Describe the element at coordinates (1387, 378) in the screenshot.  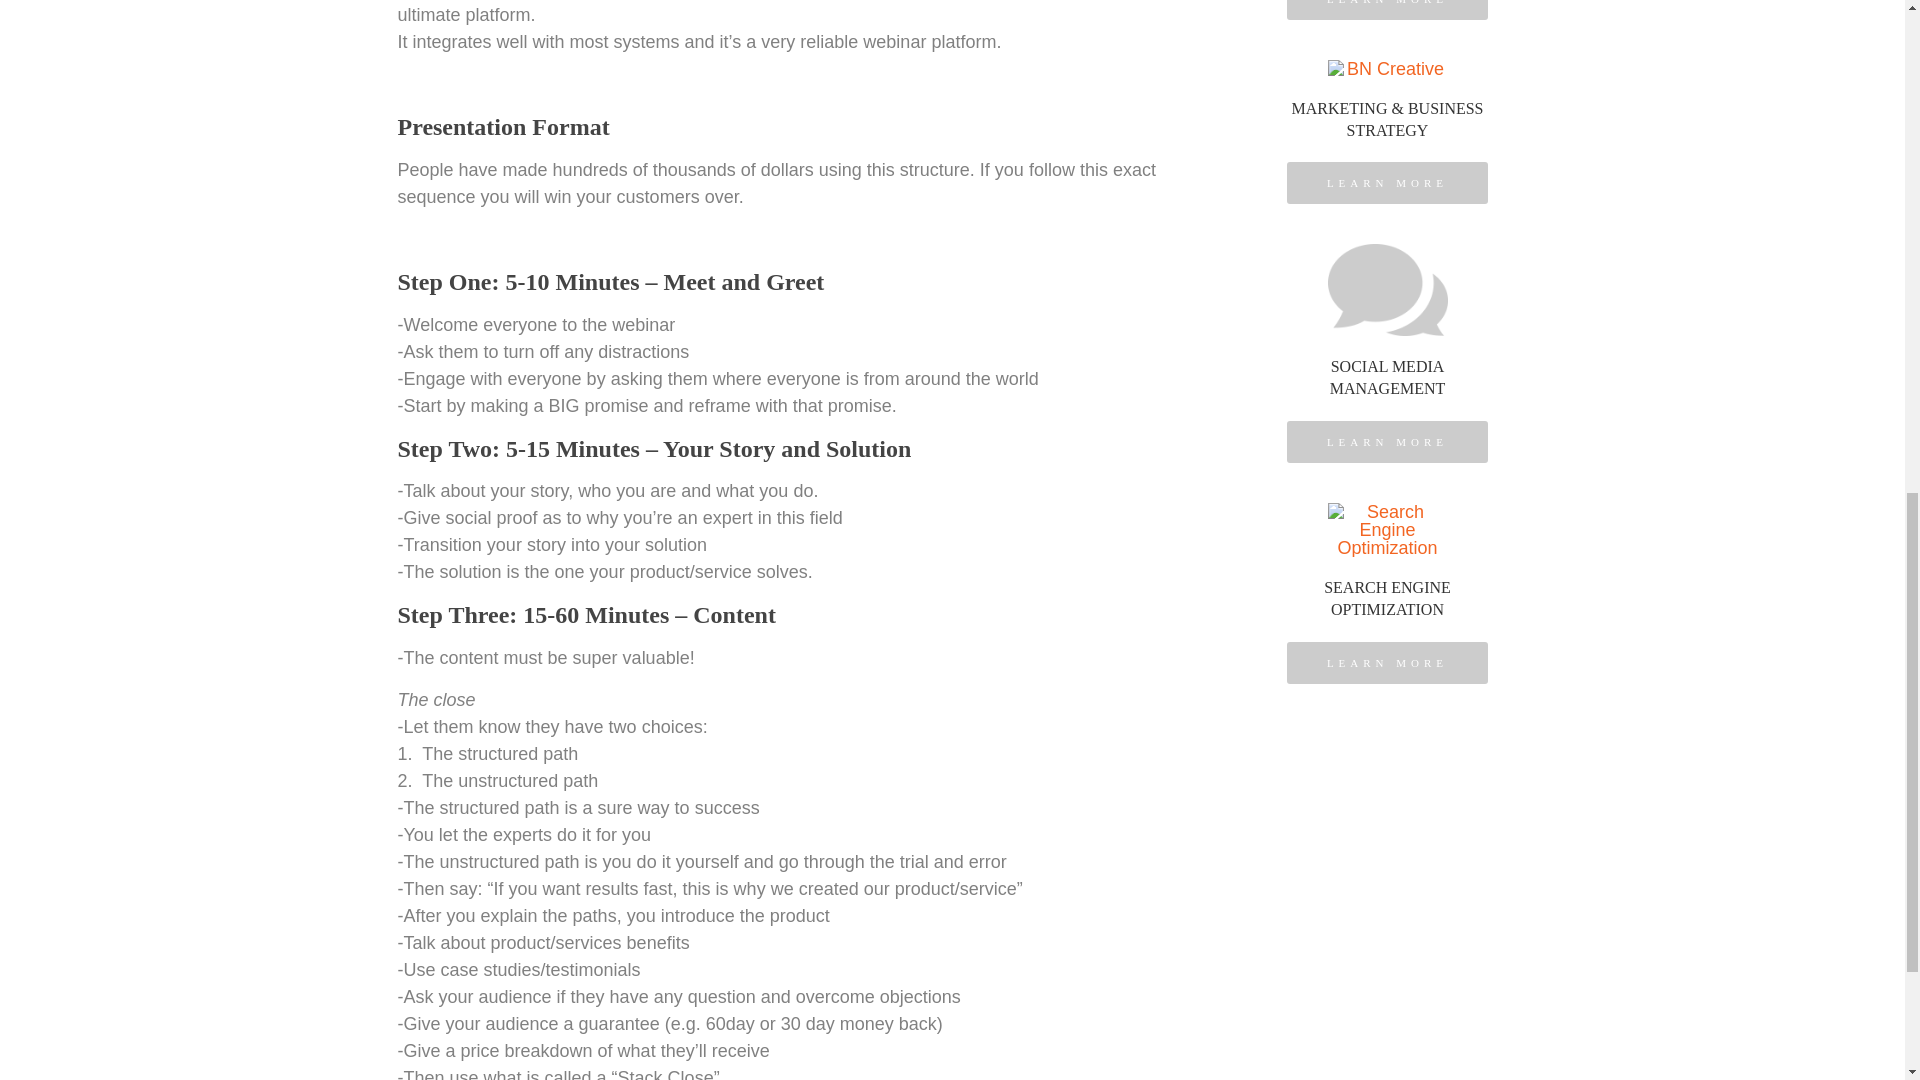
I see `LEARN MORE` at that location.